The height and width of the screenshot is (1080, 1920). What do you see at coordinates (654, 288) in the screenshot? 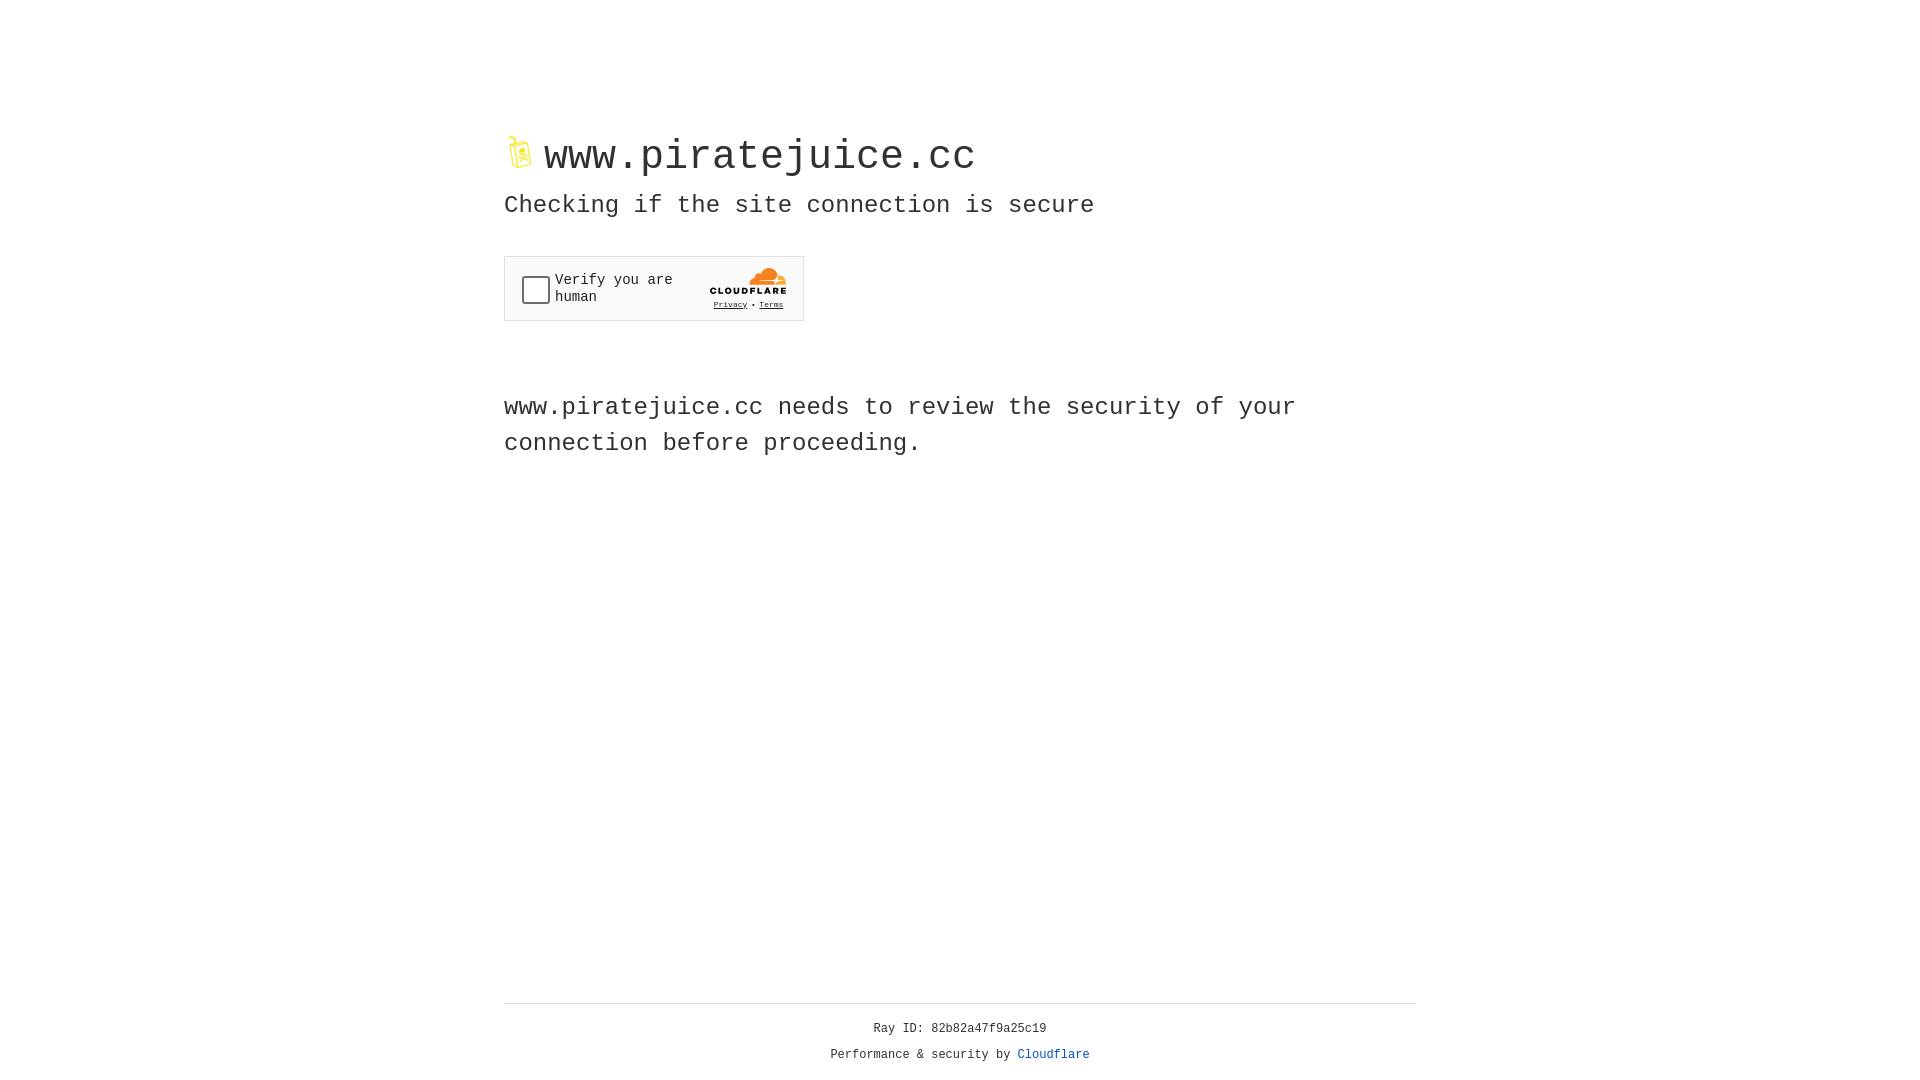
I see `Widget containing a Cloudflare security challenge` at bounding box center [654, 288].